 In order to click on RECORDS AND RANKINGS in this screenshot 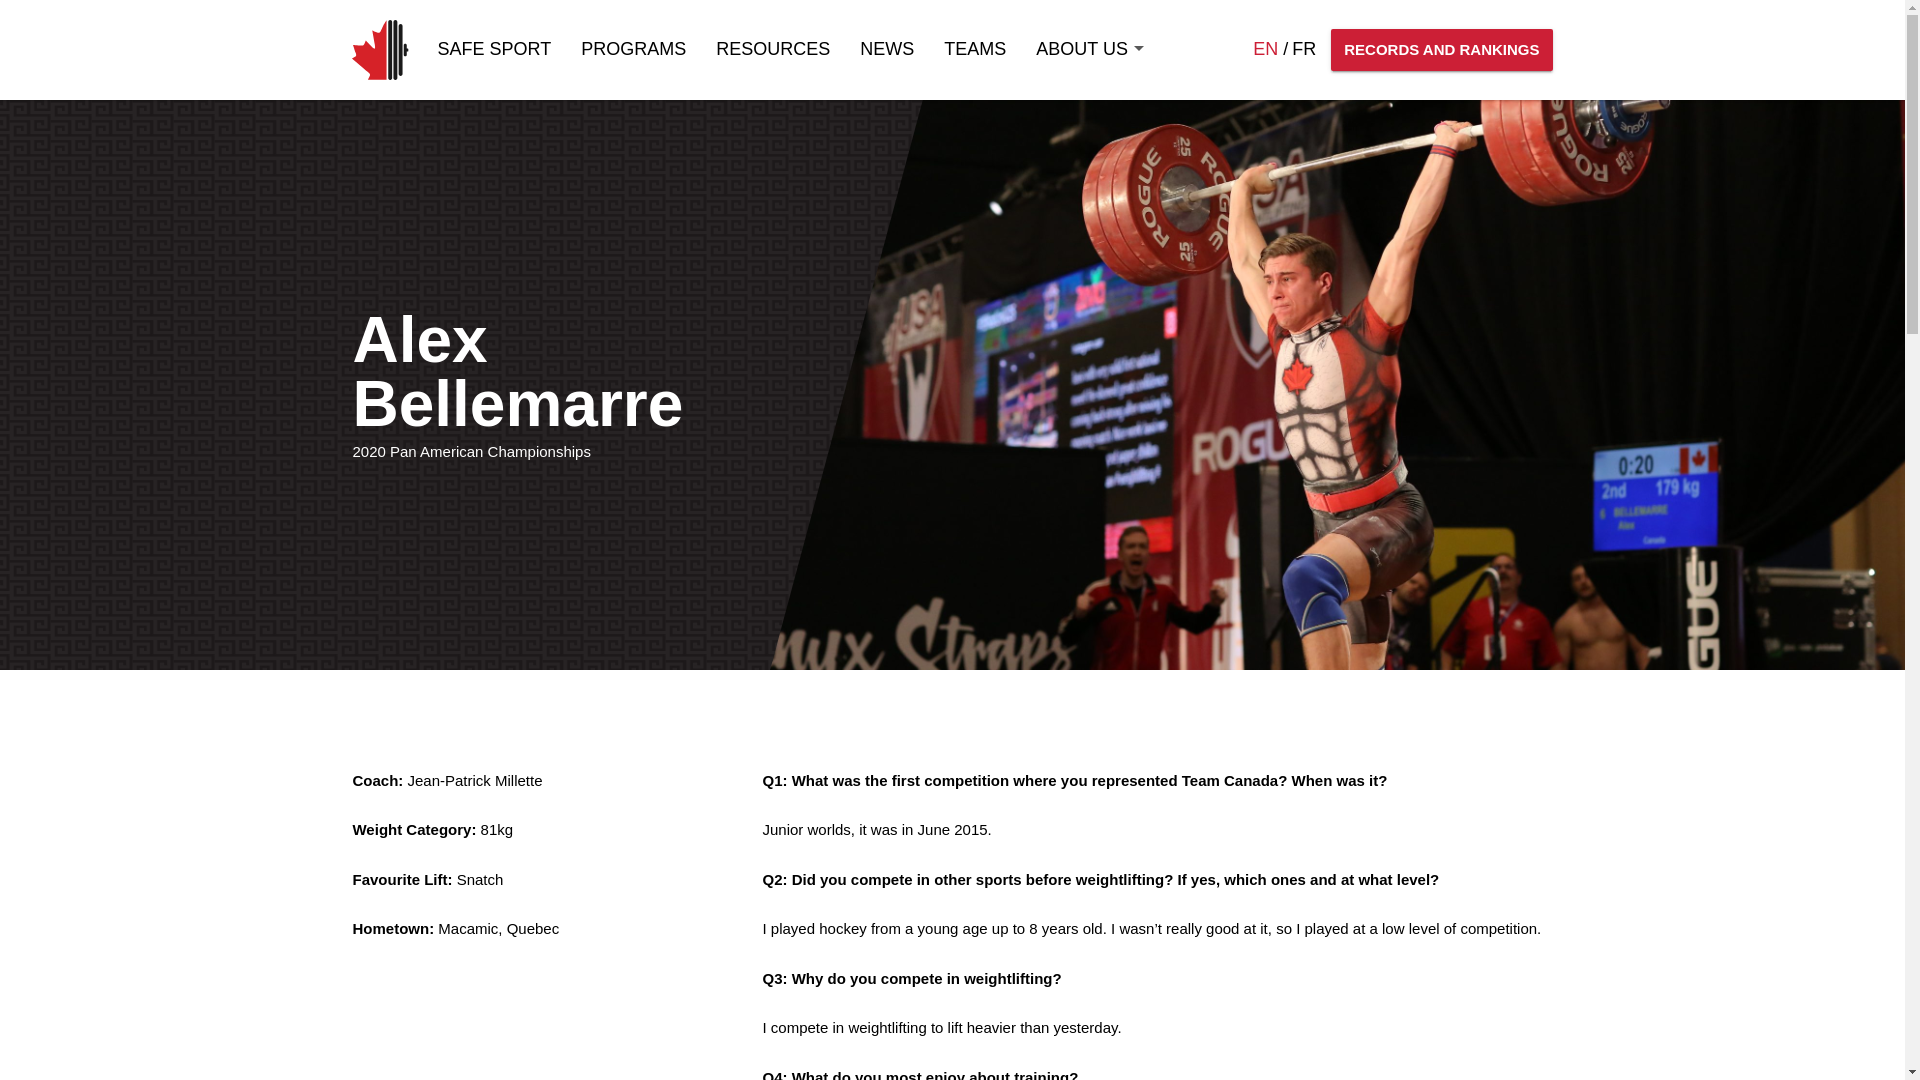, I will do `click(1440, 50)`.